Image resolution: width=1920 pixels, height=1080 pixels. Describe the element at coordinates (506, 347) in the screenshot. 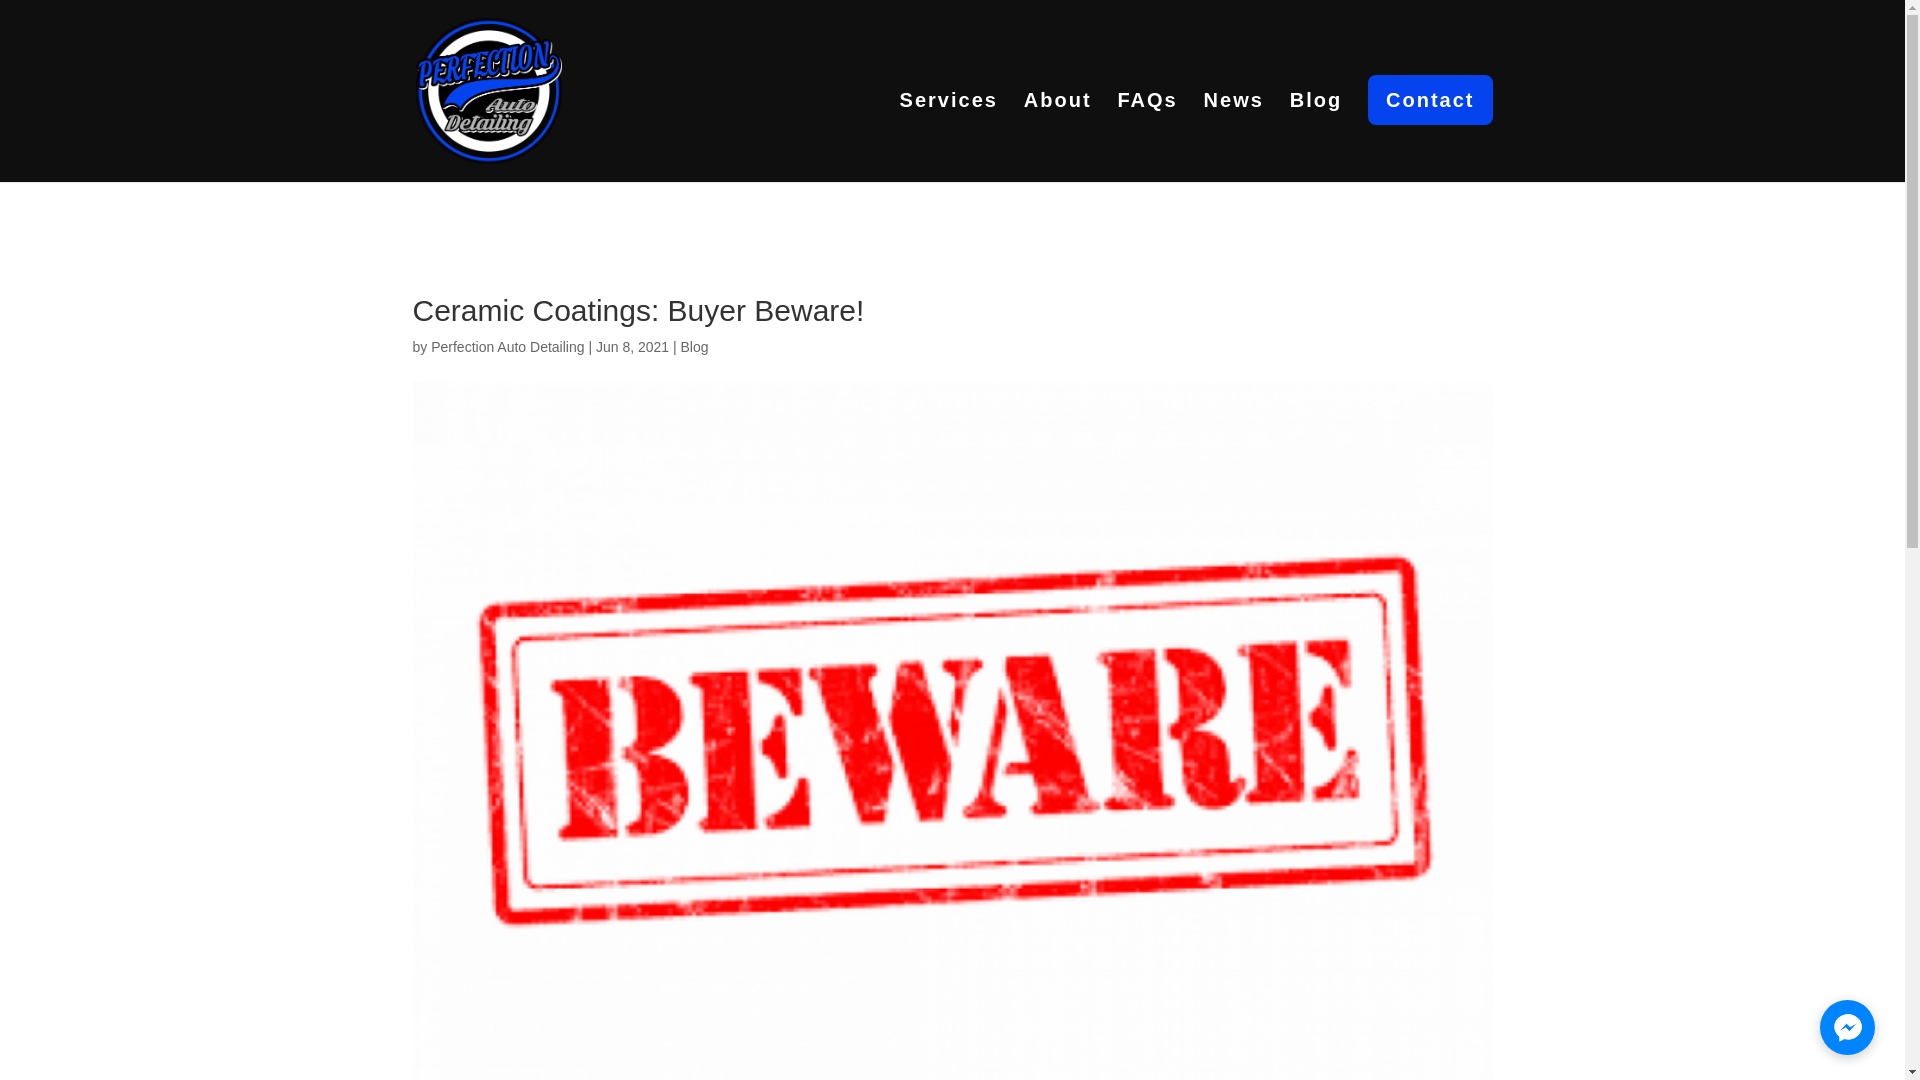

I see `Posts by Perfection Auto Detailing` at that location.